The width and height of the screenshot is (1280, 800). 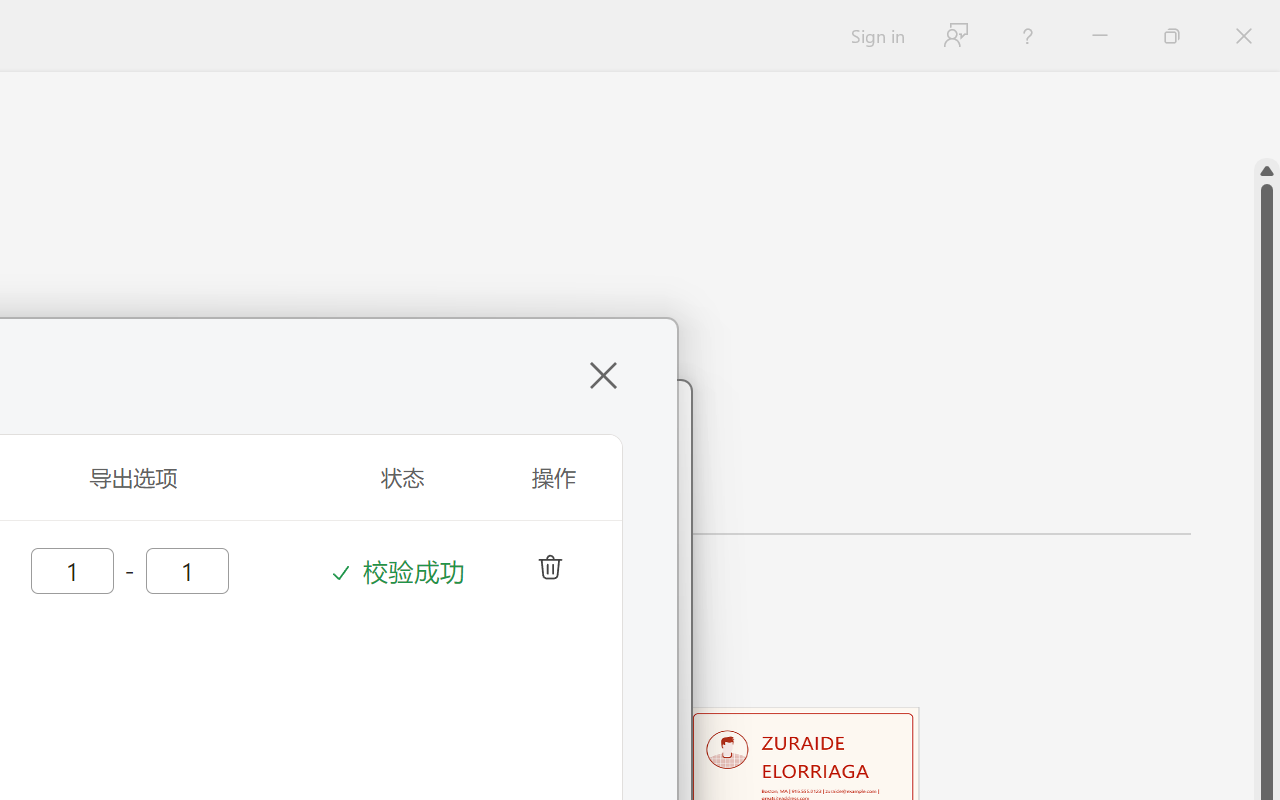 I want to click on AutomationID: input44, so click(x=185, y=569).